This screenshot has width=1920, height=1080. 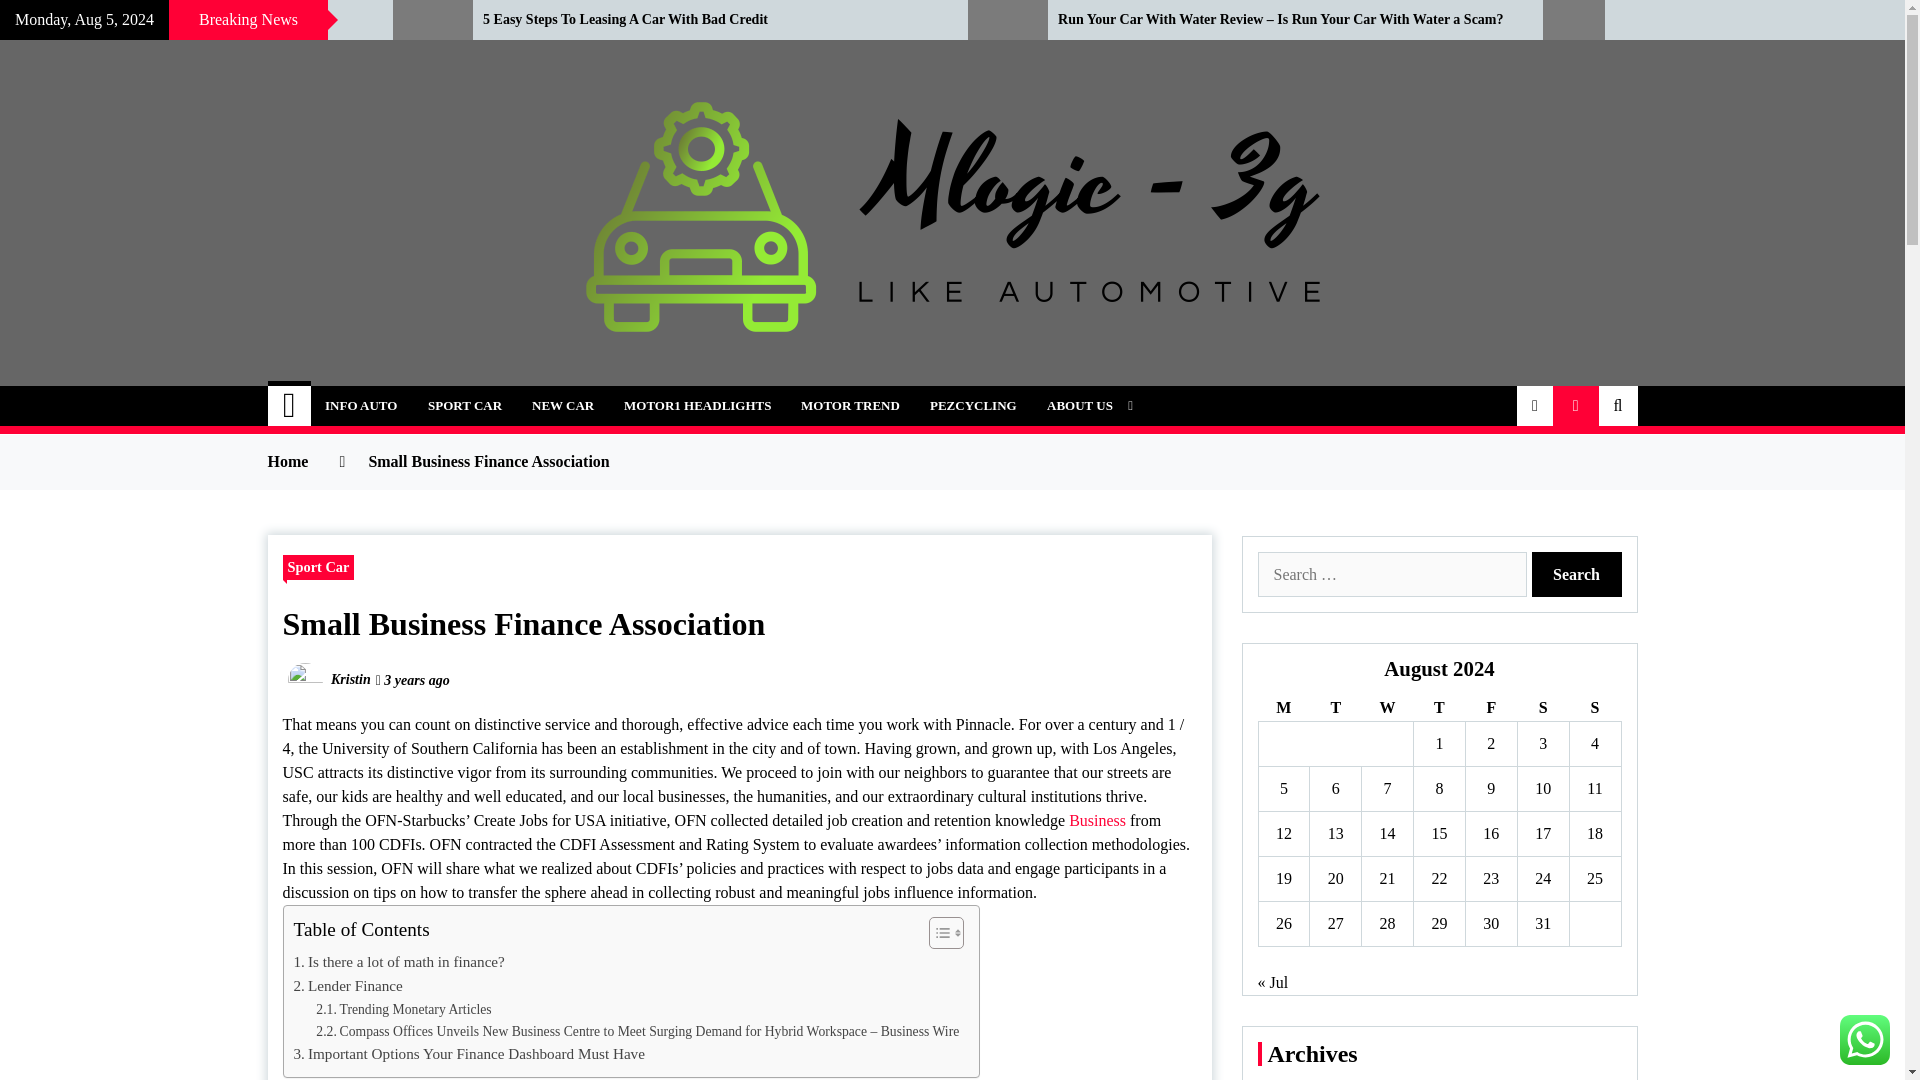 What do you see at coordinates (404, 1010) in the screenshot?
I see `Trending Monetary Articles` at bounding box center [404, 1010].